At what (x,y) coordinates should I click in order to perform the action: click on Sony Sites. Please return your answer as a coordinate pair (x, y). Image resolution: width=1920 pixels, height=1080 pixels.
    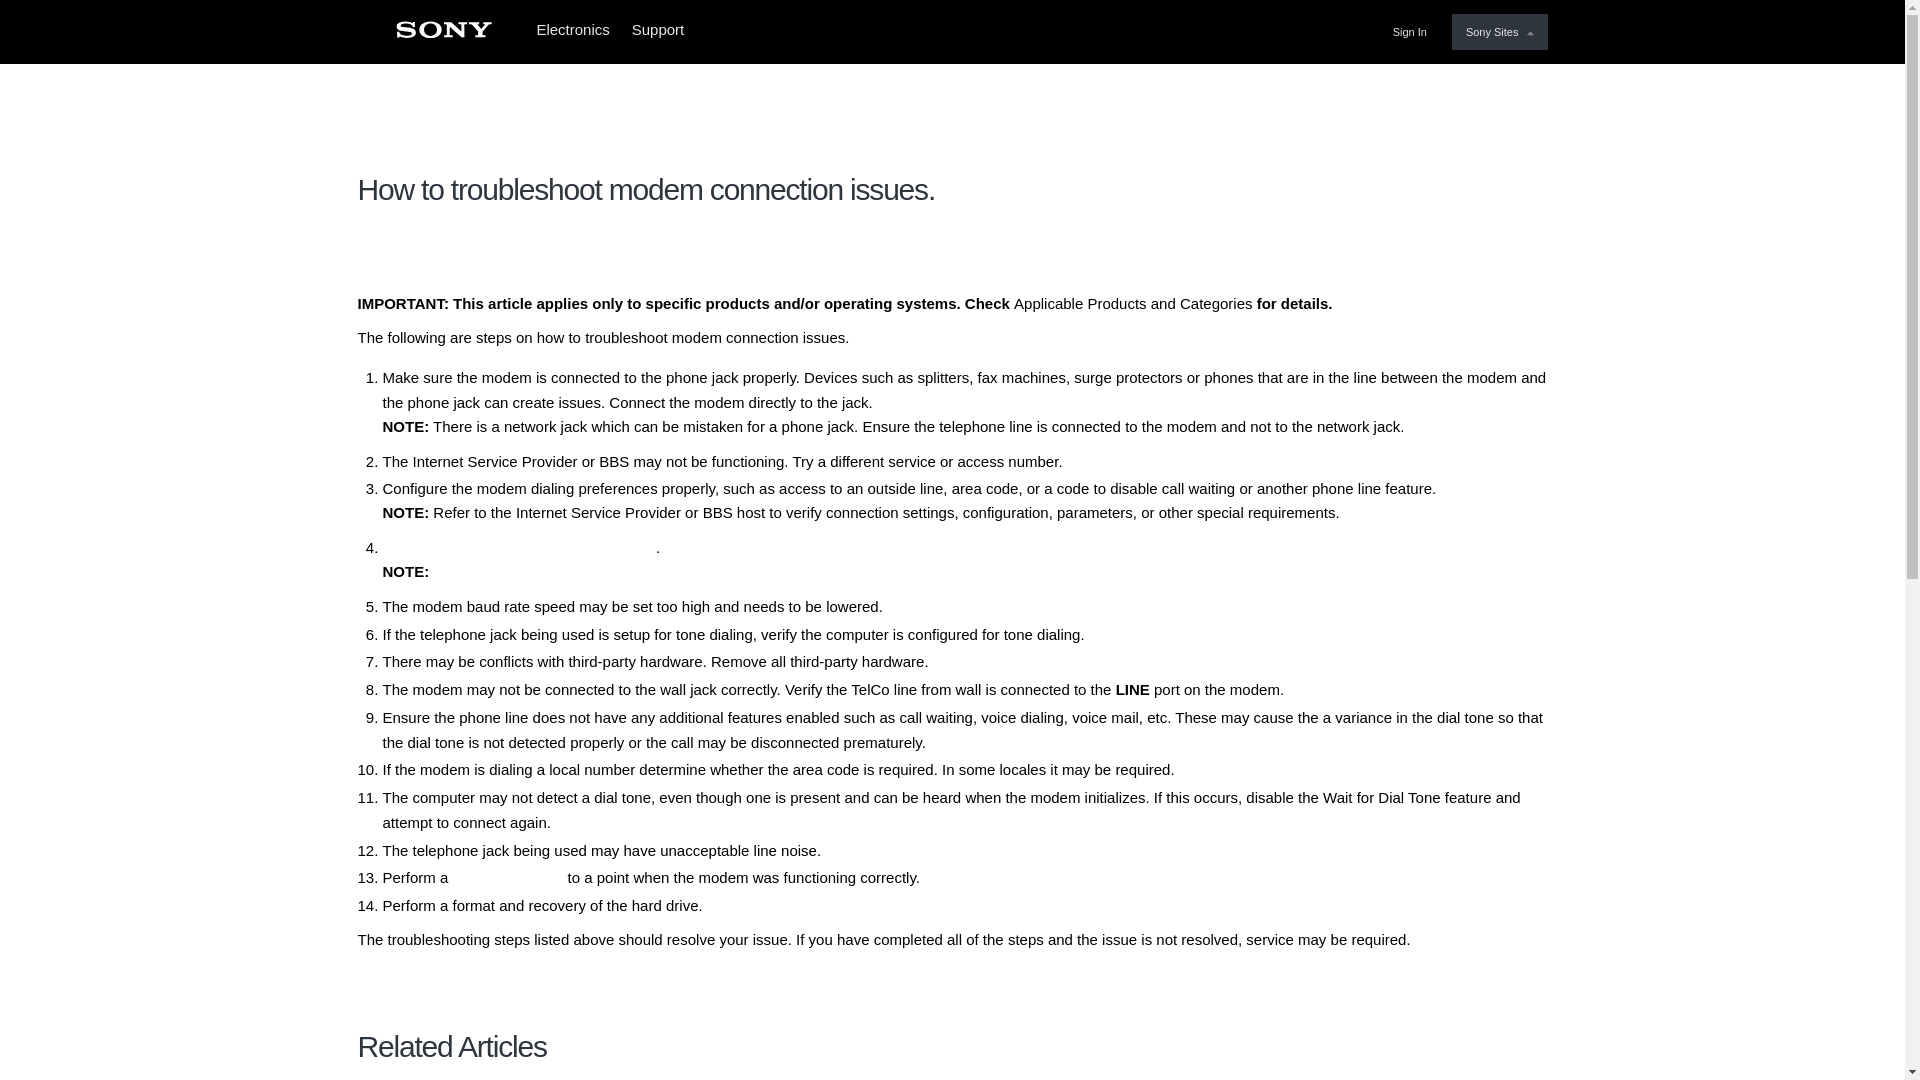
    Looking at the image, I should click on (1499, 32).